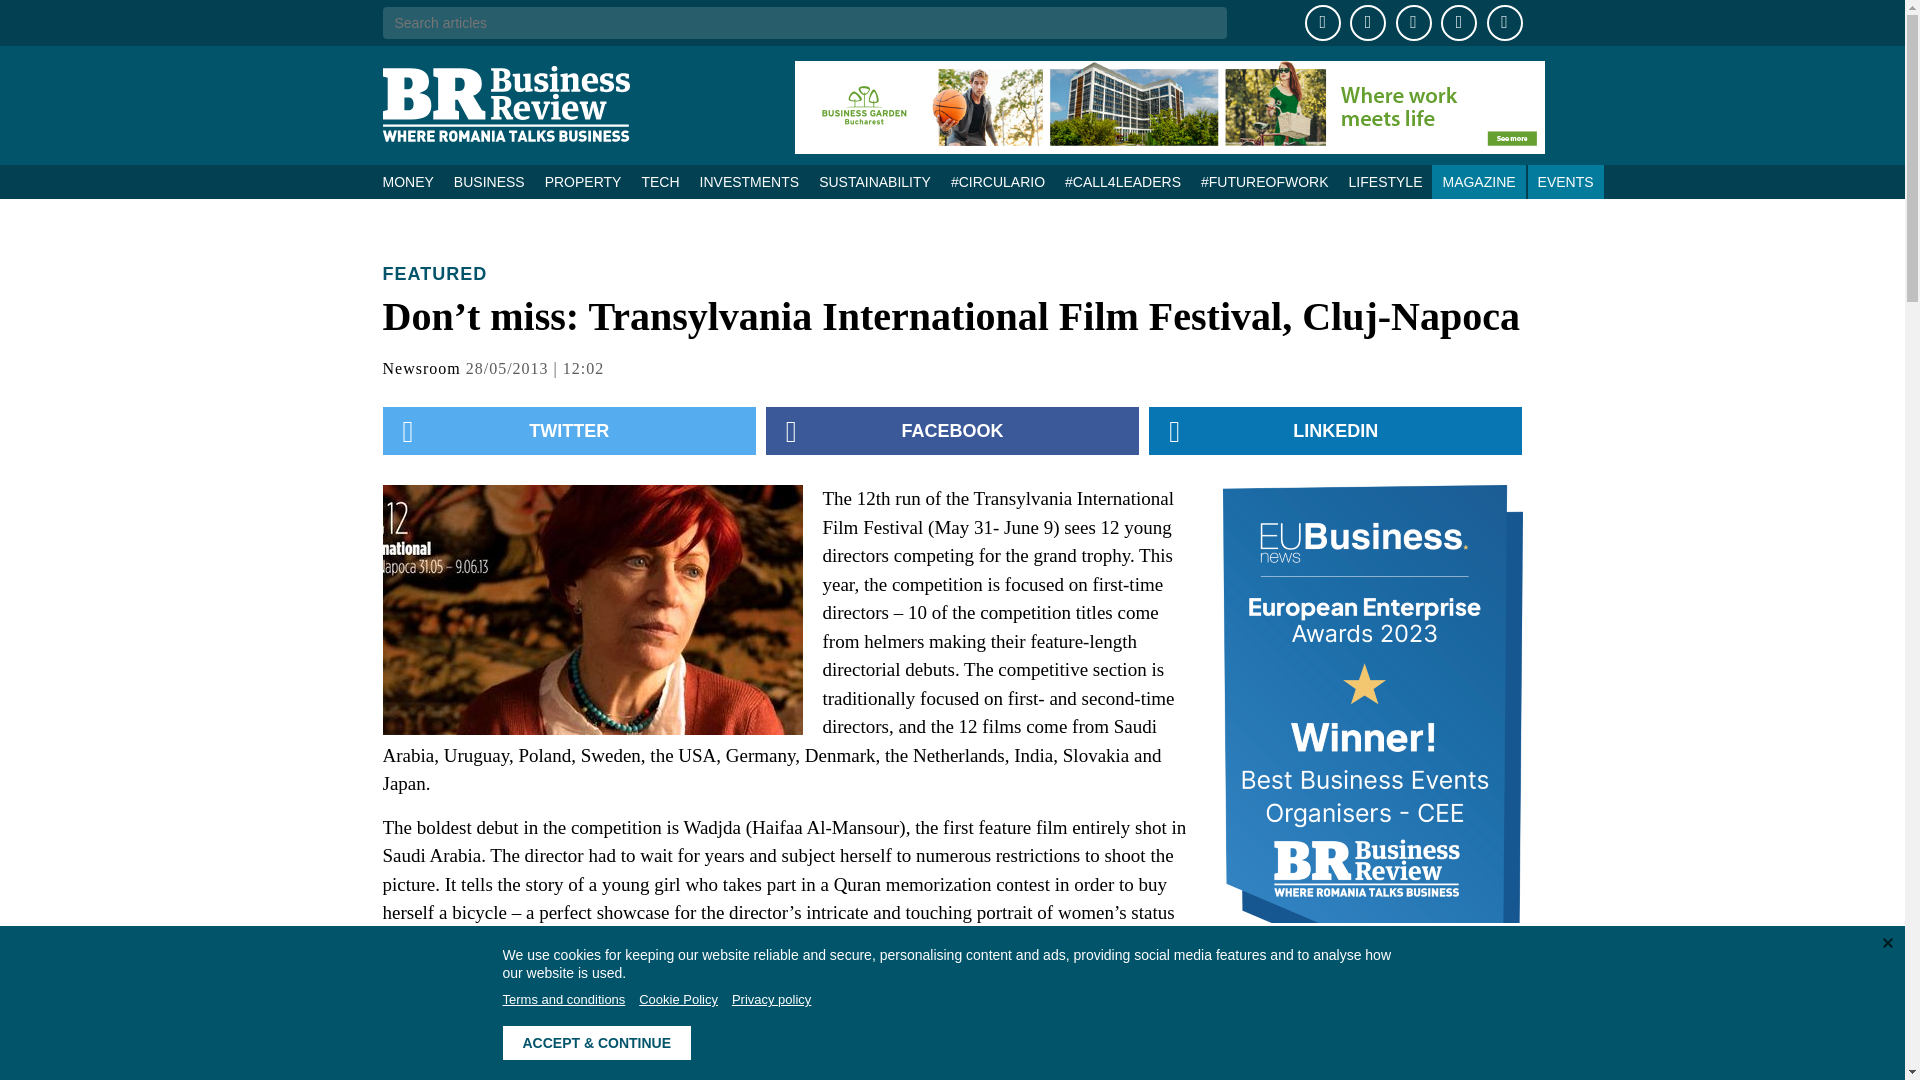  Describe the element at coordinates (874, 182) in the screenshot. I see `SUSTAINABILITY` at that location.